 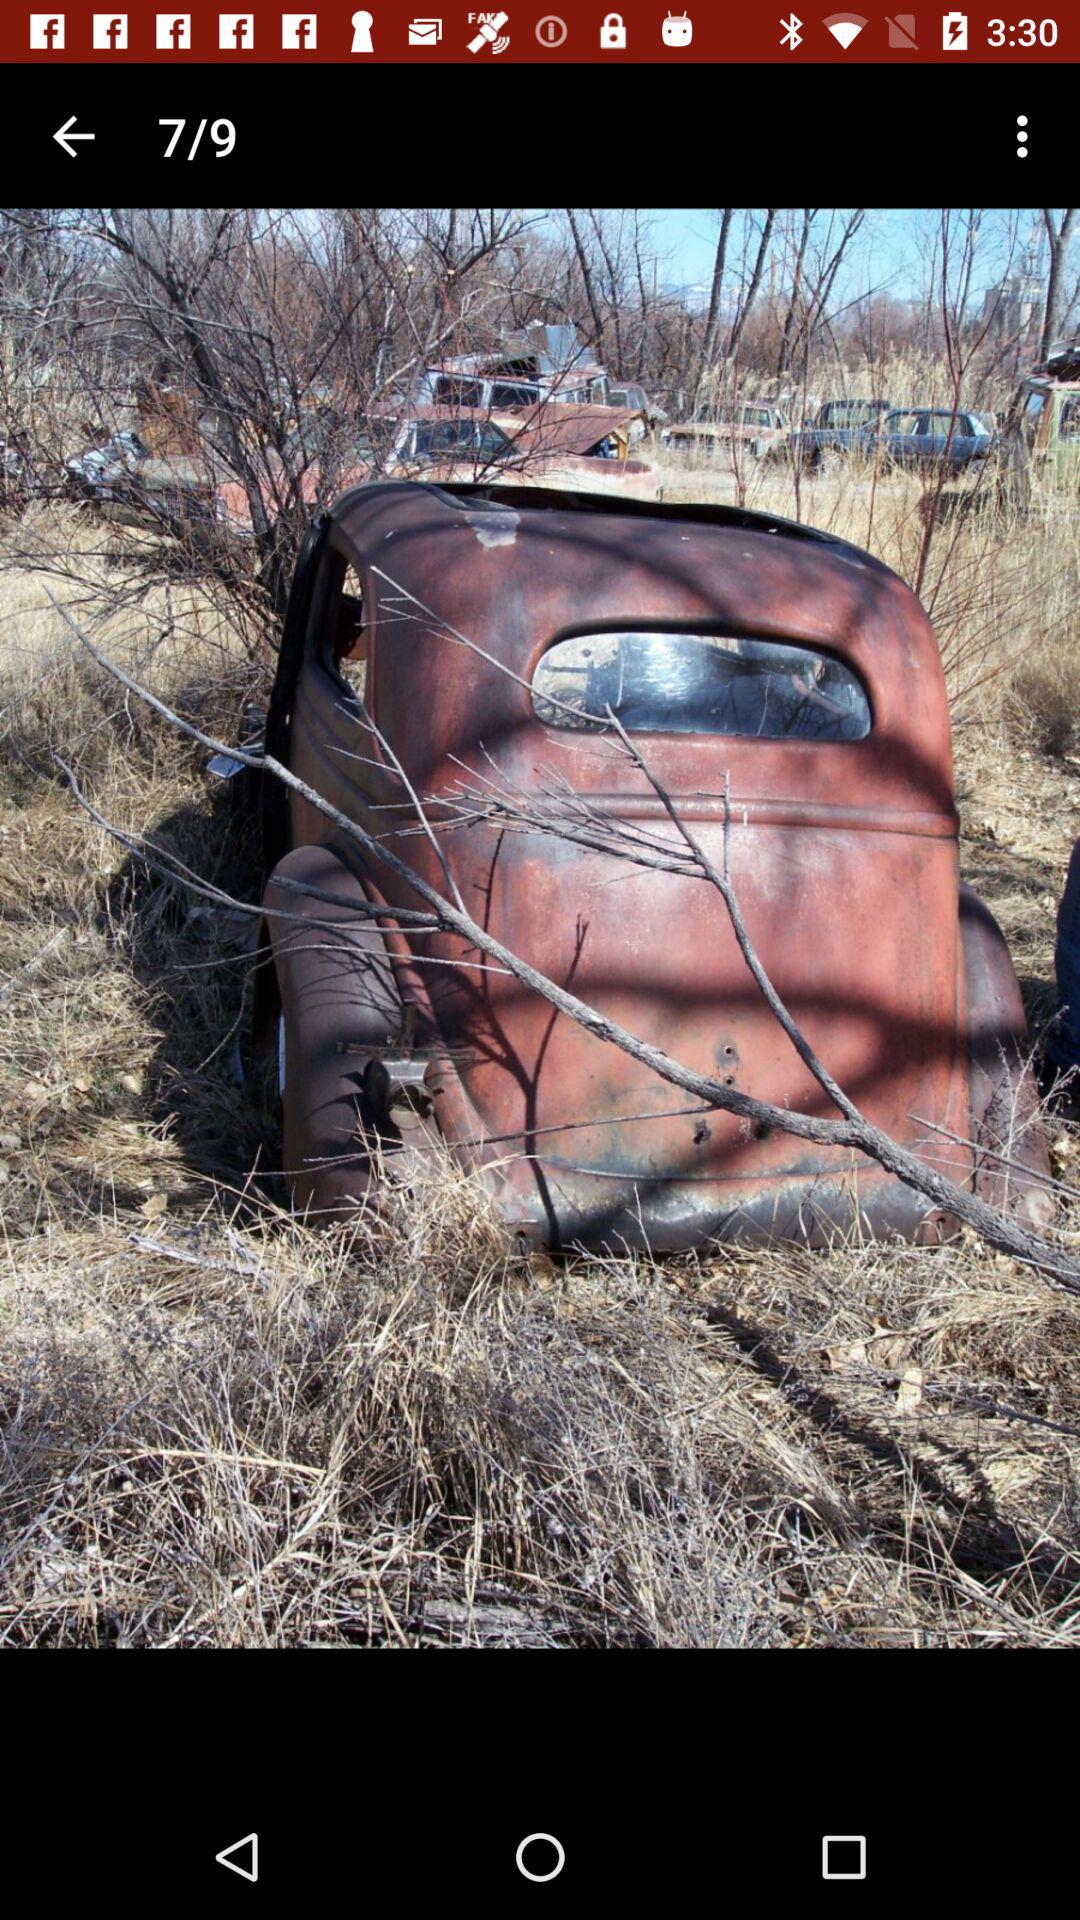 I want to click on turn off the app to the left of 7/9, so click(x=73, y=136).